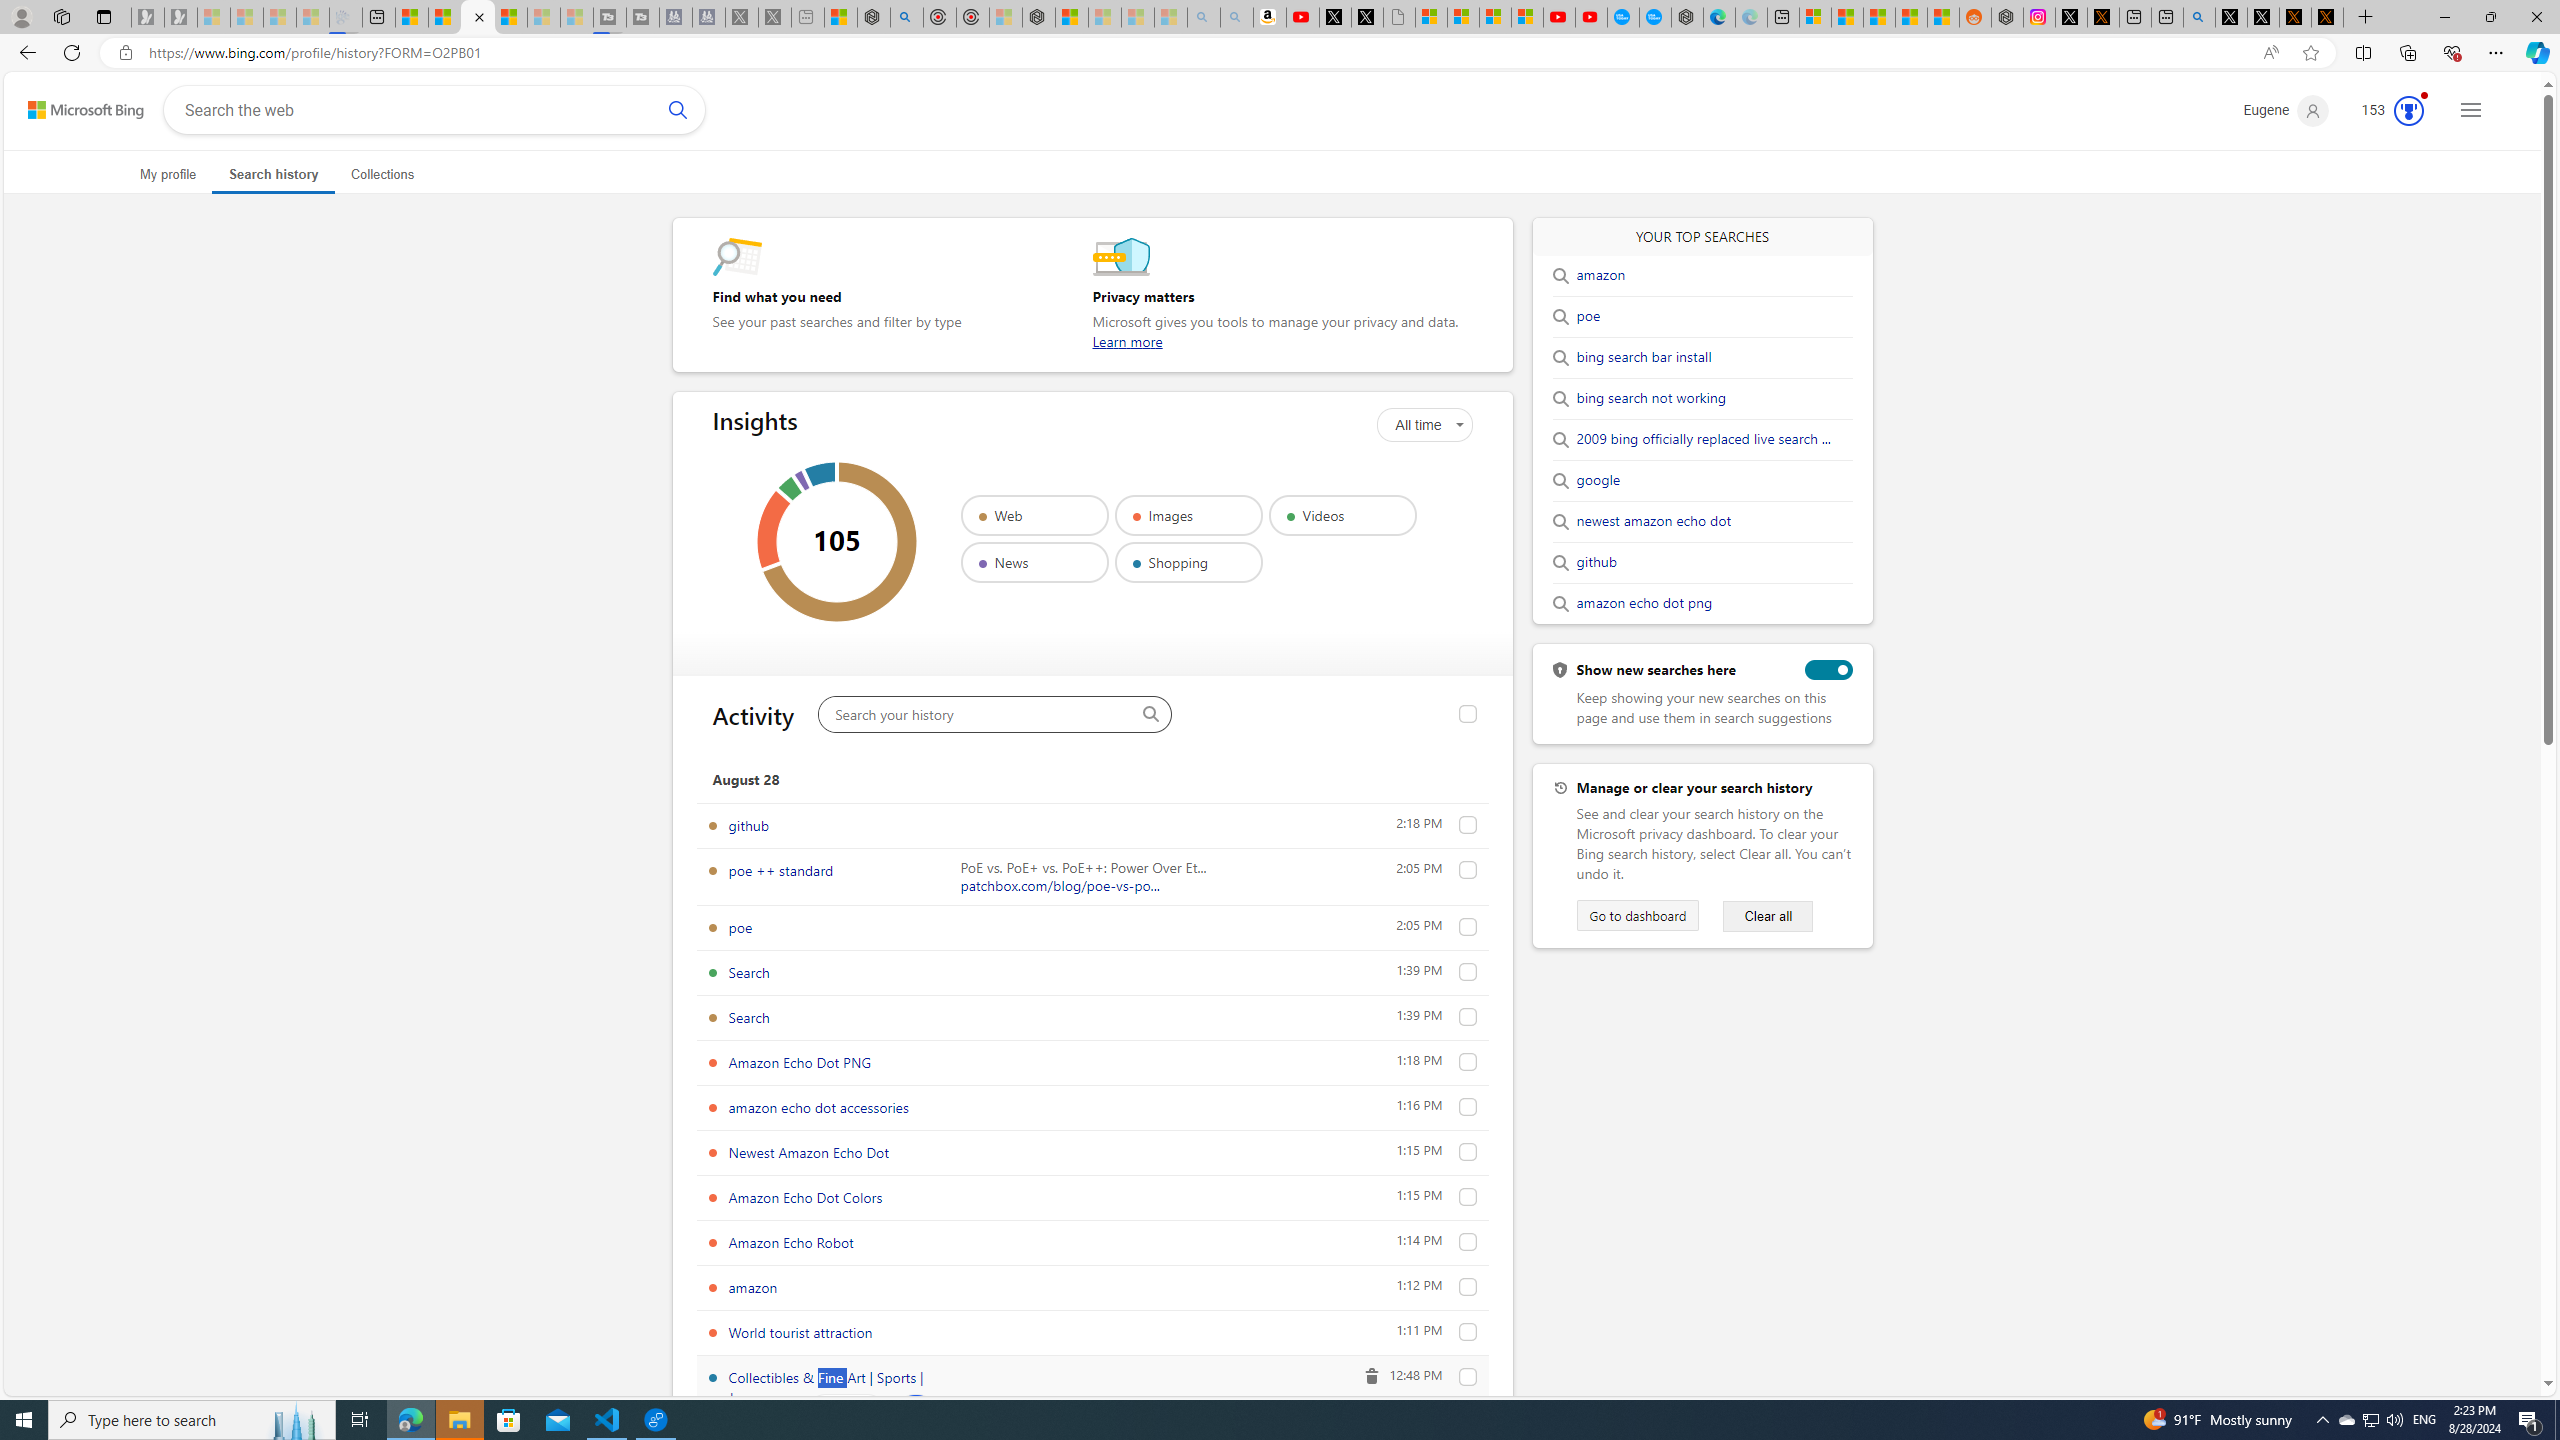  Describe the element at coordinates (1652, 399) in the screenshot. I see `bing search not working` at that location.